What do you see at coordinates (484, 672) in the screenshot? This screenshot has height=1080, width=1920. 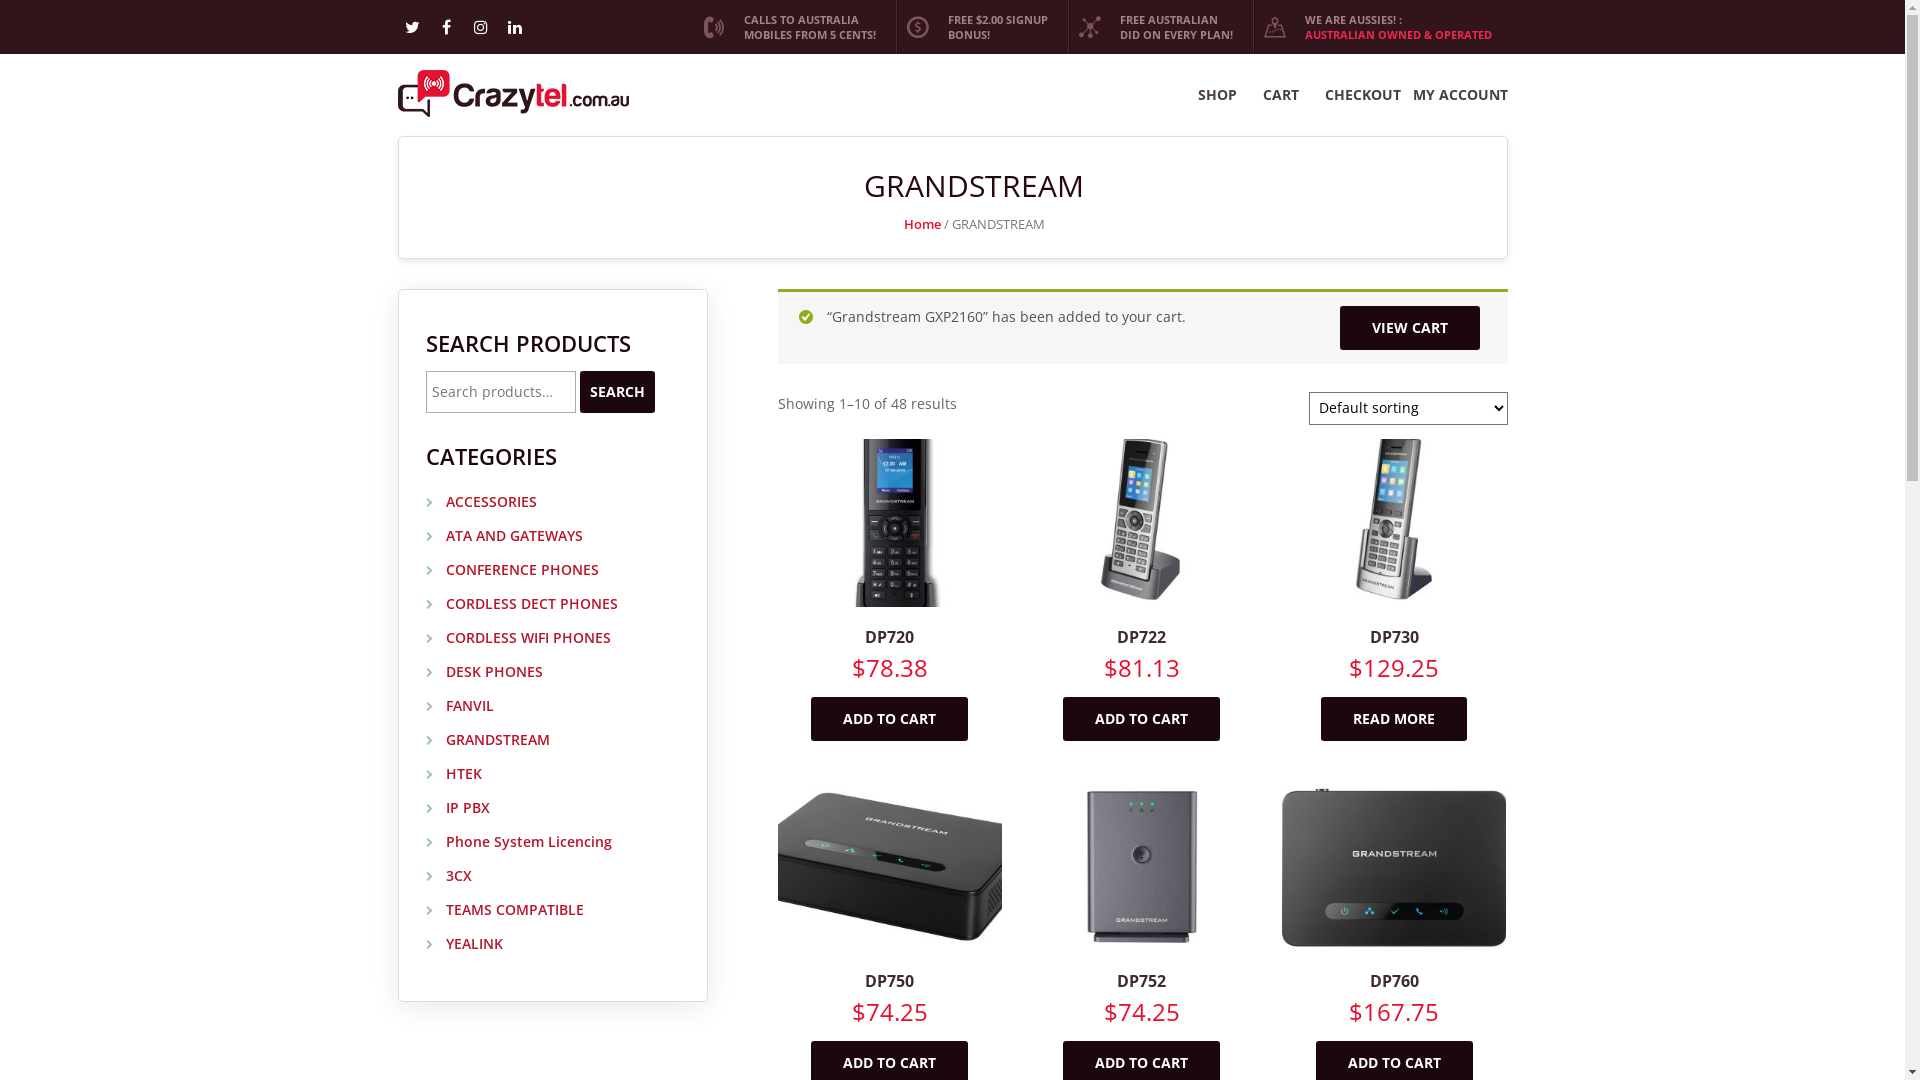 I see `DESK PHONES` at bounding box center [484, 672].